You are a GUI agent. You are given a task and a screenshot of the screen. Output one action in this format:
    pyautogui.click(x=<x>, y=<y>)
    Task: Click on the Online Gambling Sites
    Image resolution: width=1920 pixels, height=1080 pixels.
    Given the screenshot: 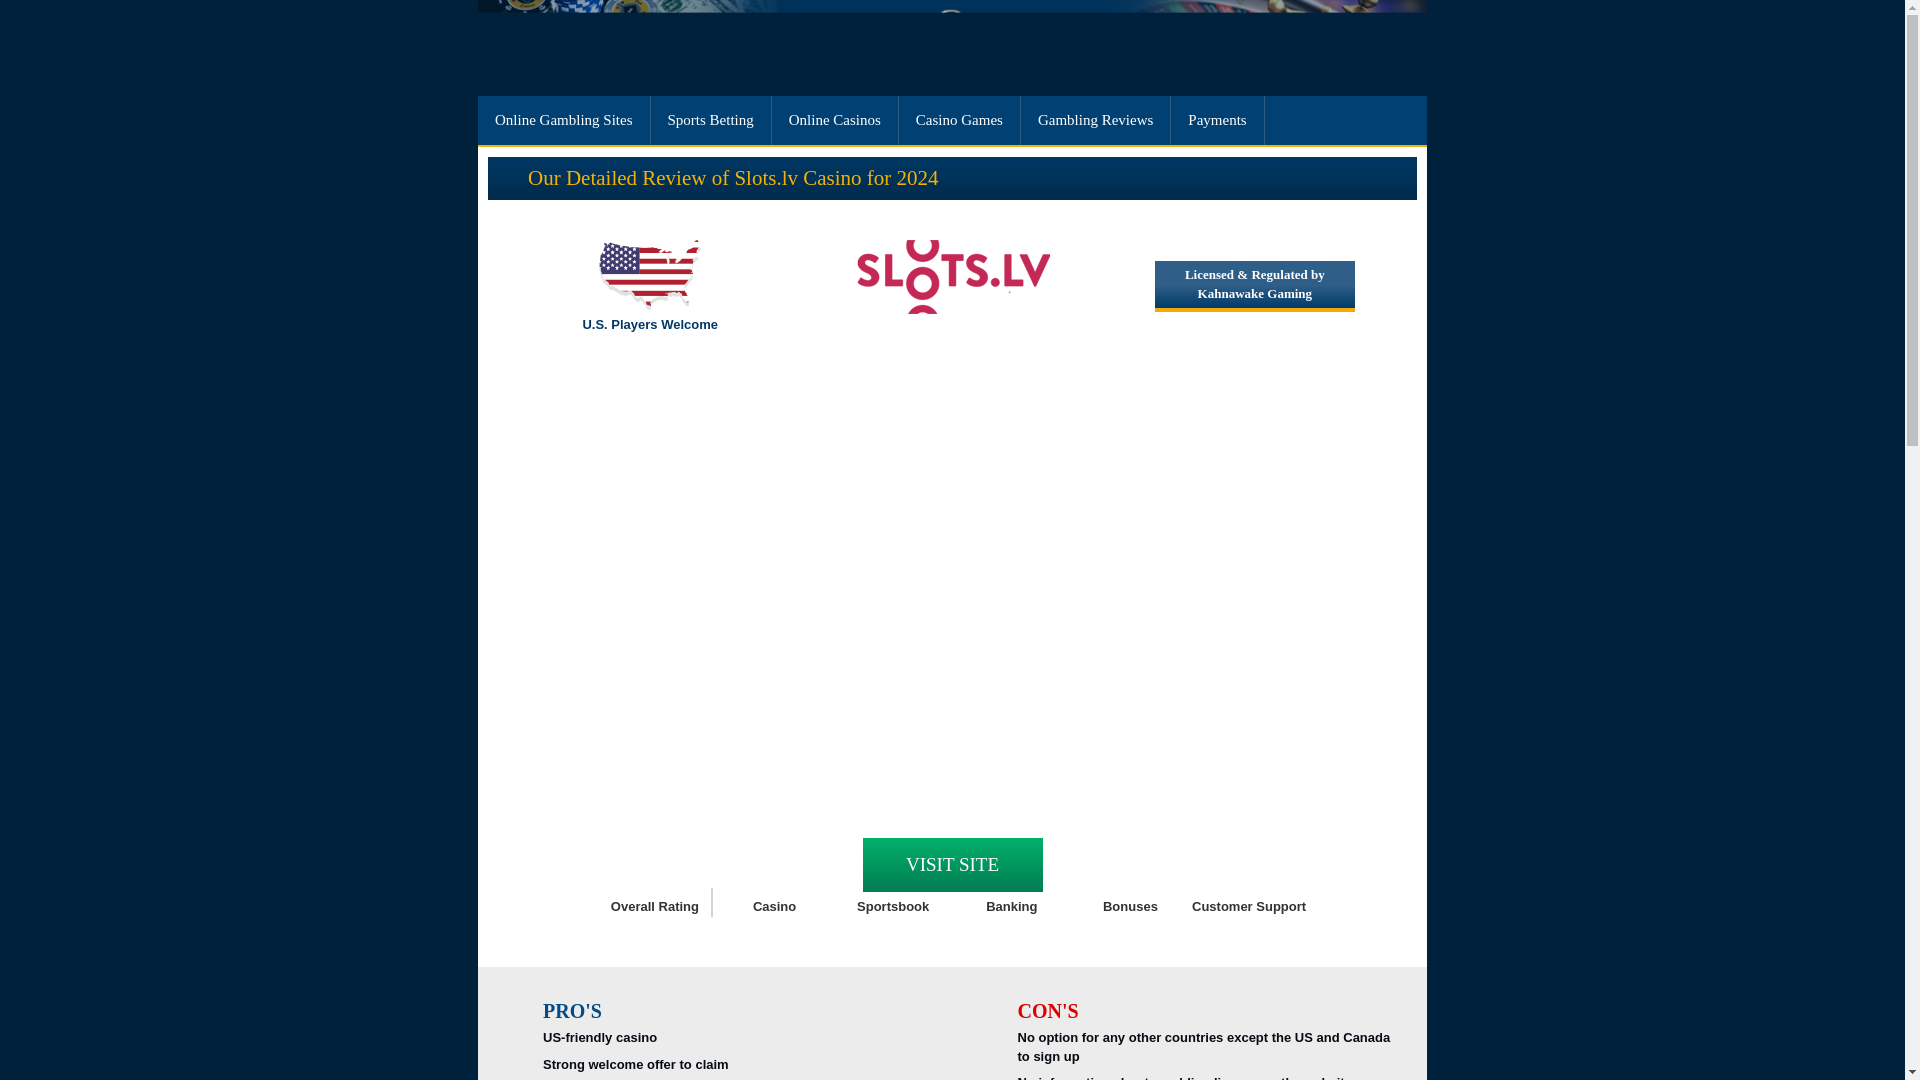 What is the action you would take?
    pyautogui.click(x=564, y=120)
    